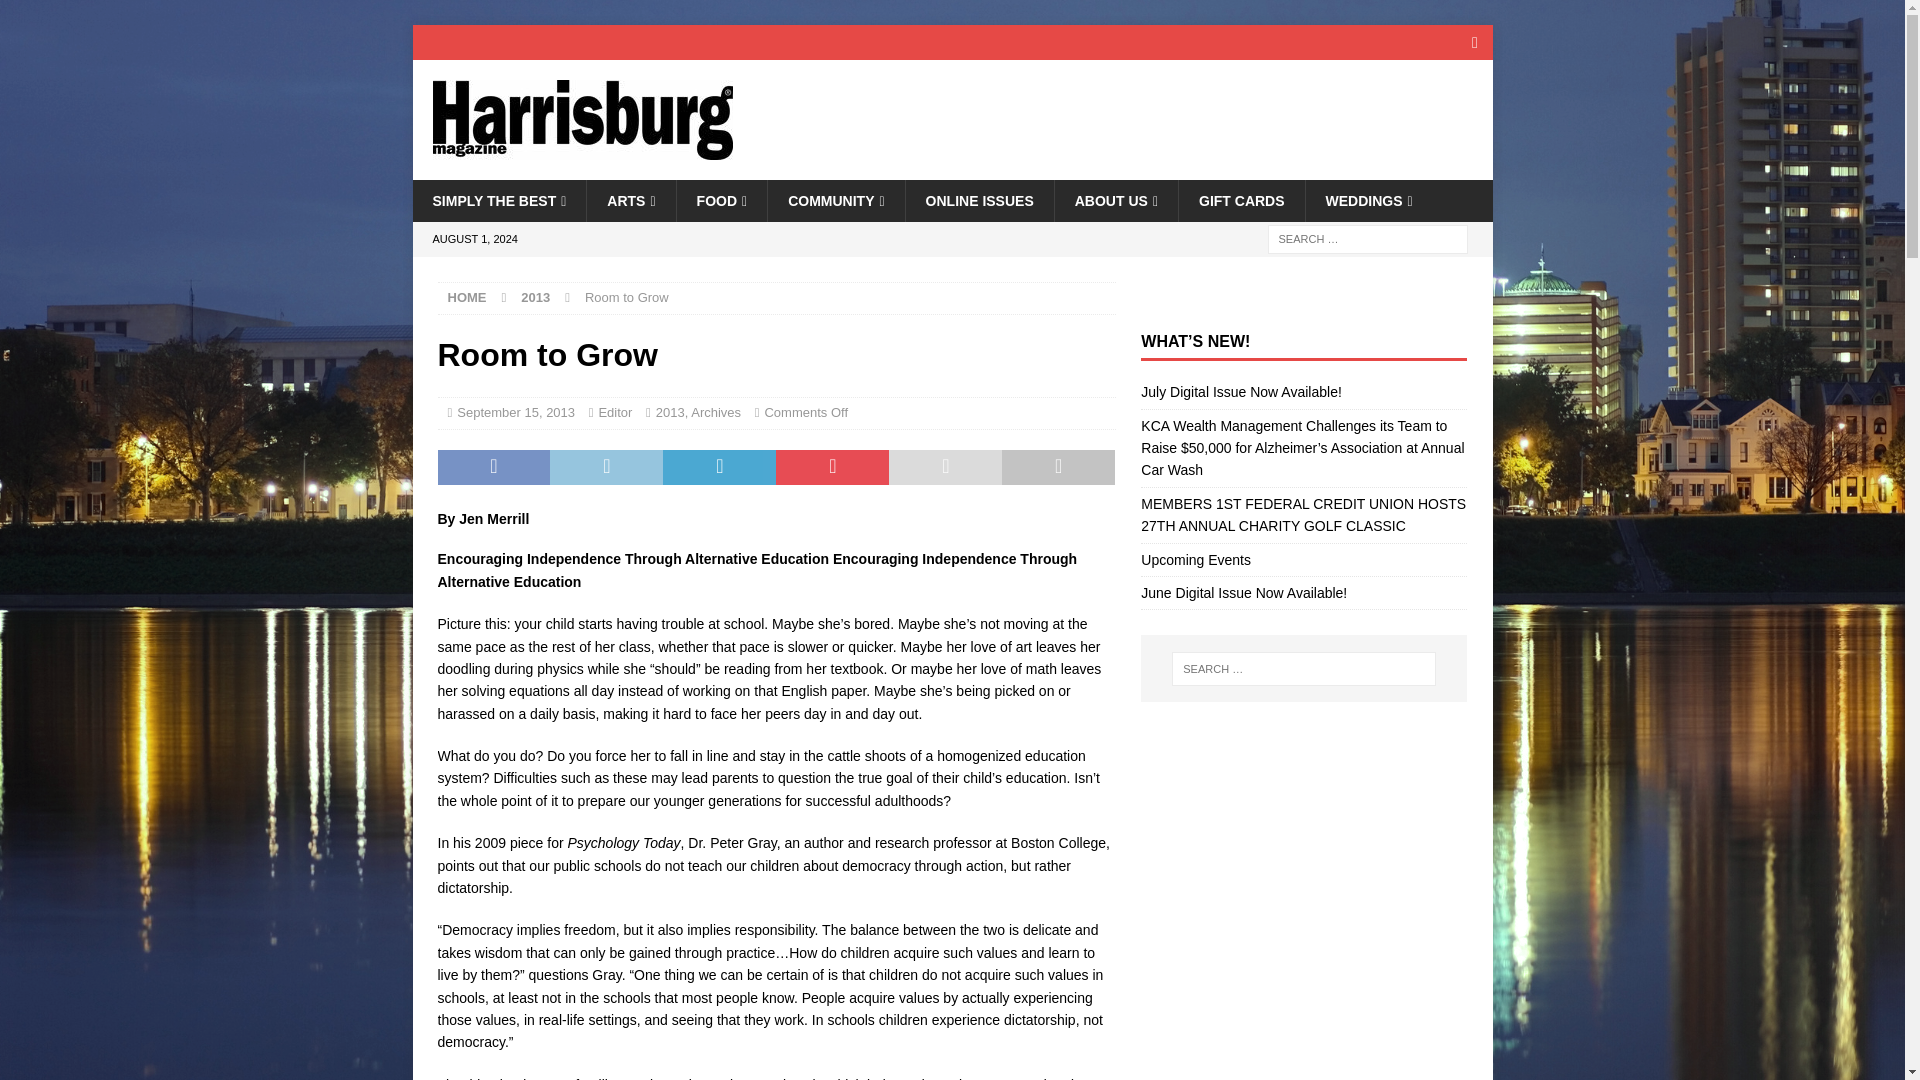  I want to click on September 15, 2013, so click(515, 412).